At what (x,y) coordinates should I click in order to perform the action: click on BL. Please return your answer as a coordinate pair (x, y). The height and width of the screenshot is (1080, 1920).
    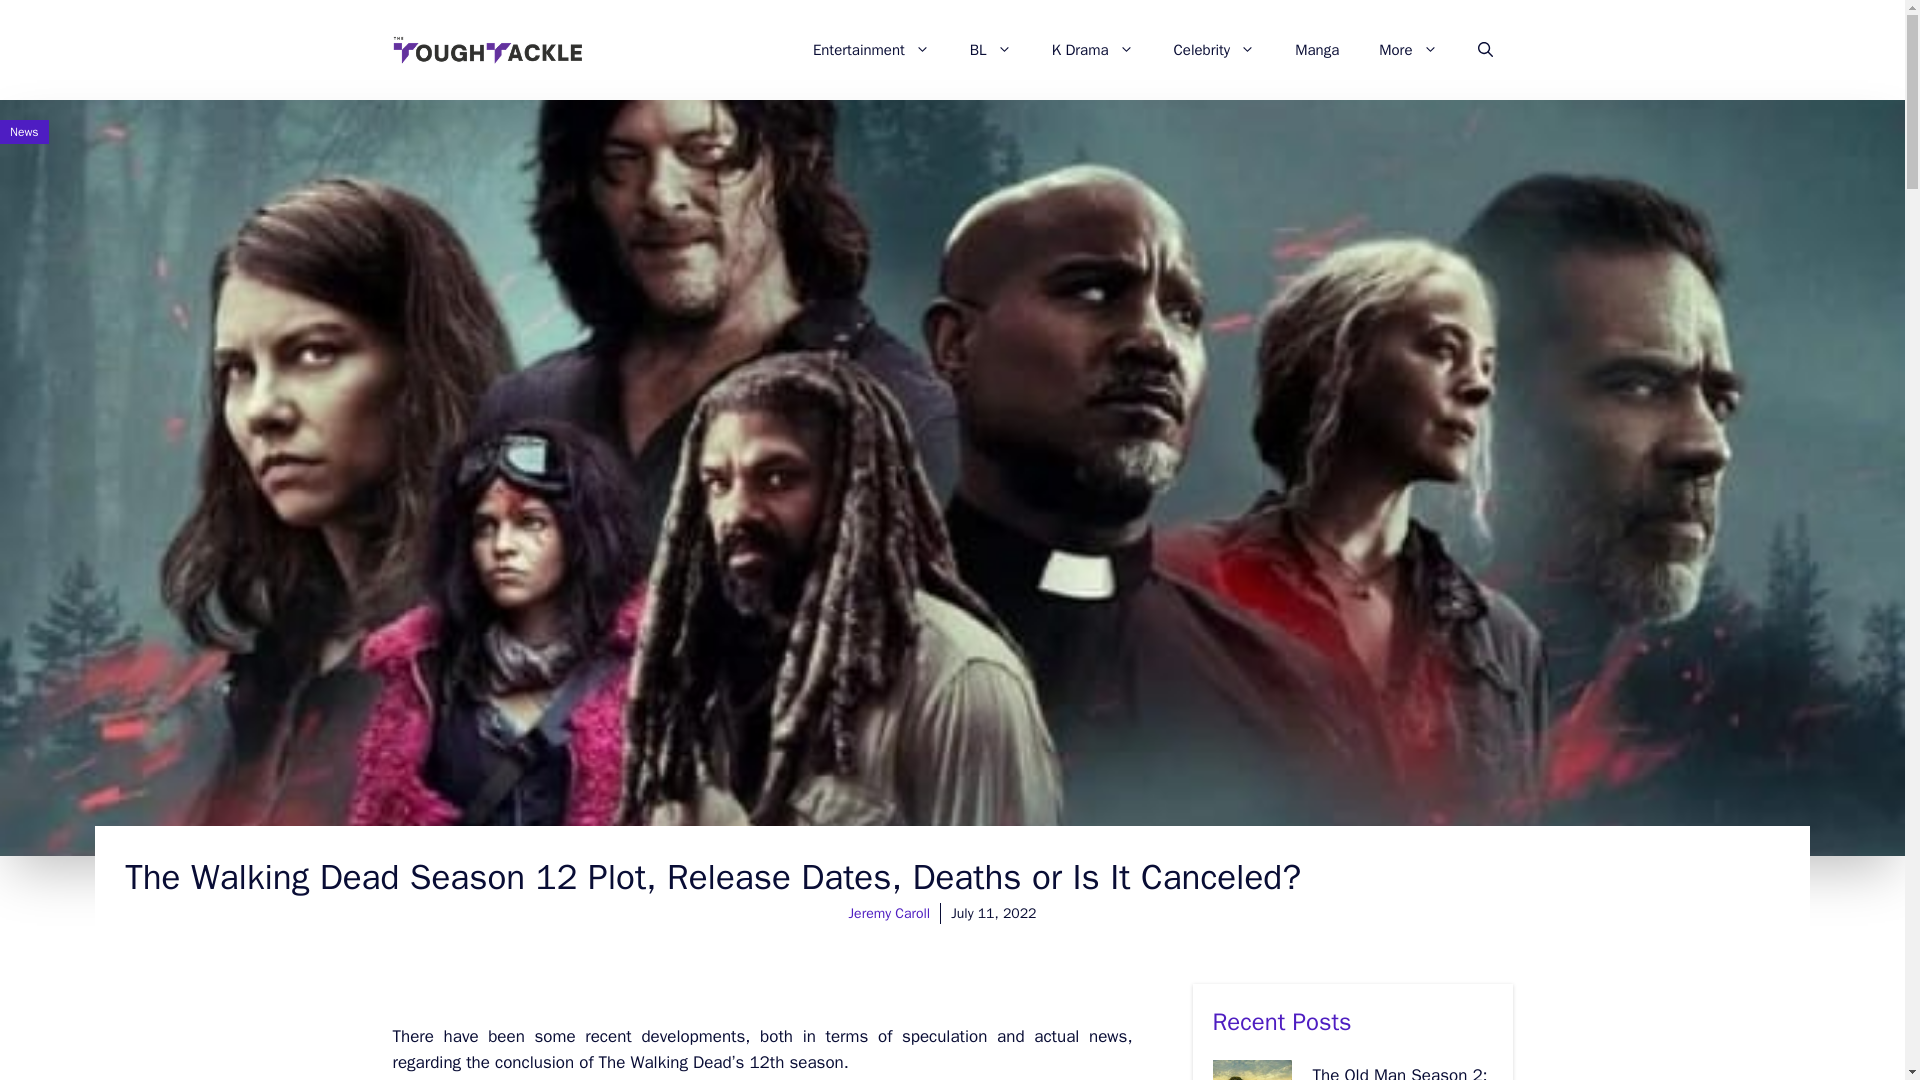
    Looking at the image, I should click on (991, 50).